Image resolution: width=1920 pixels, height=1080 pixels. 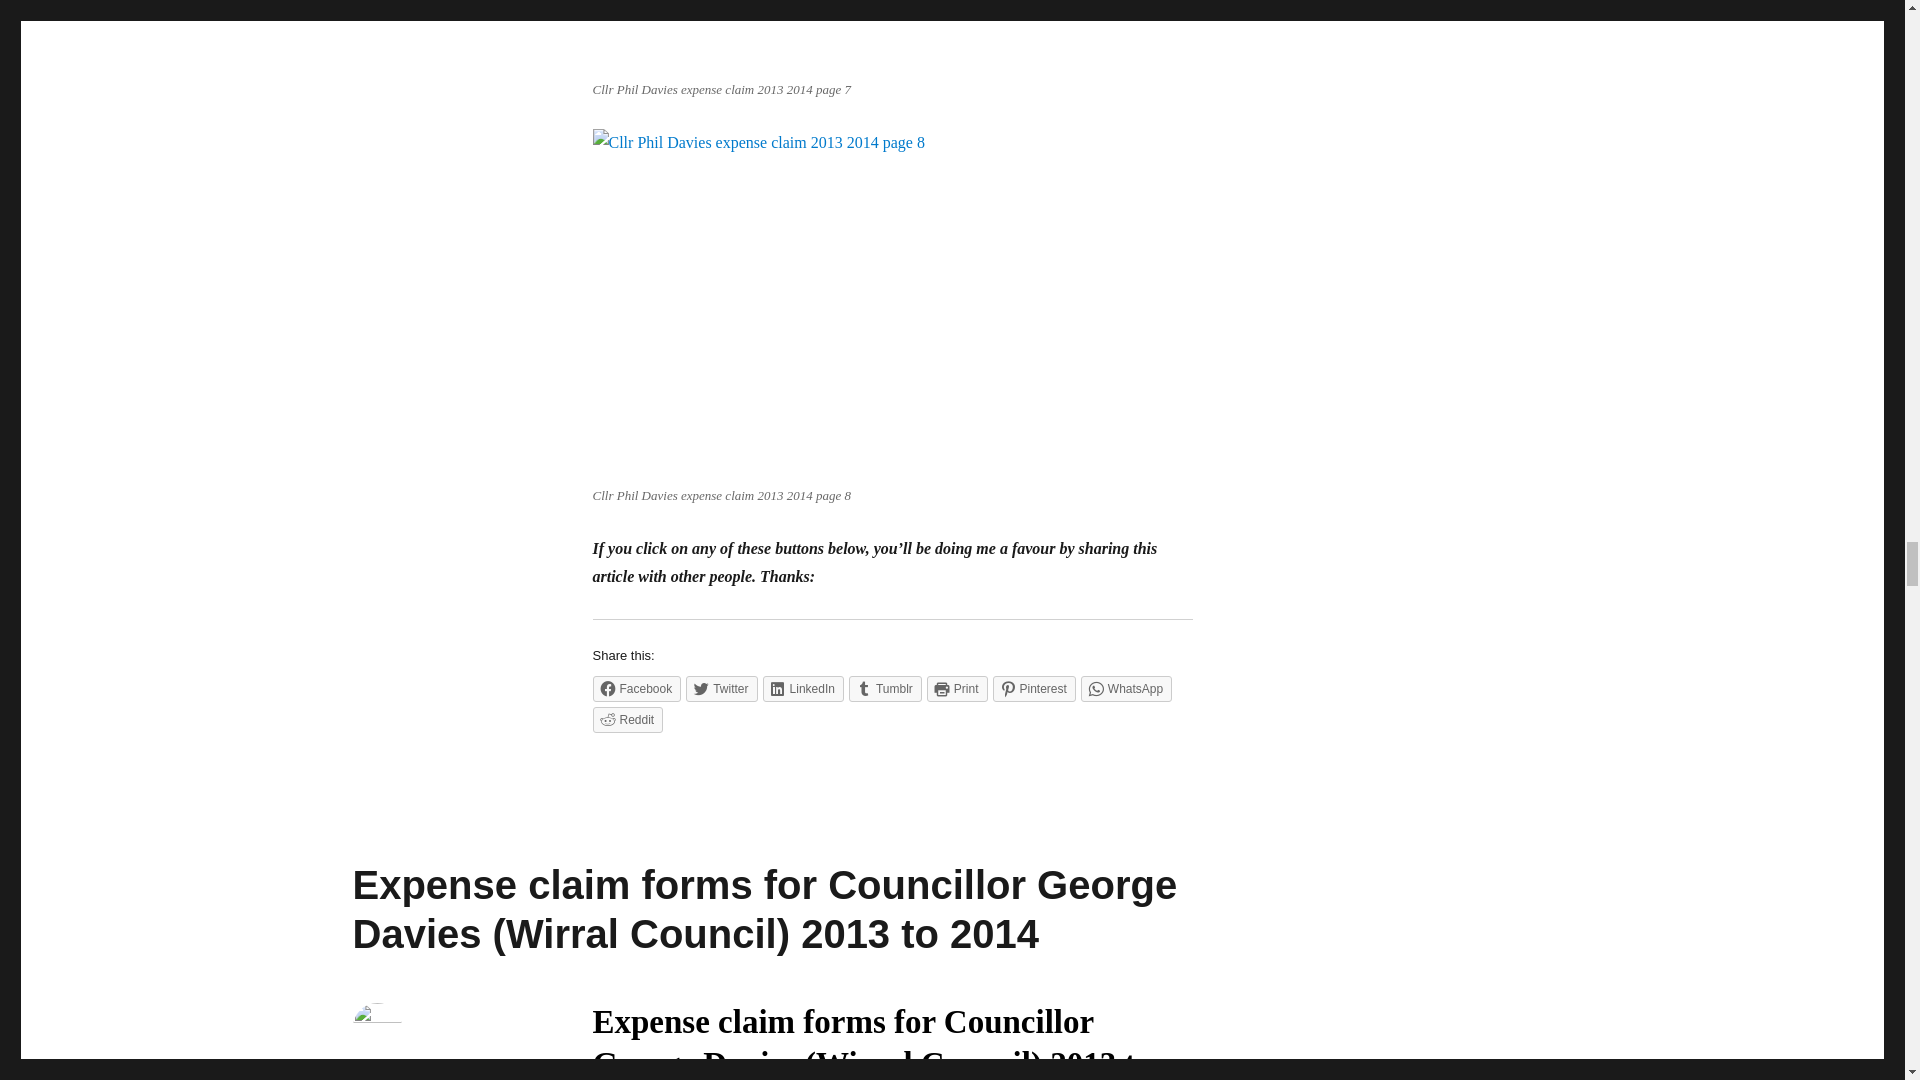 I want to click on Click to share on Pinterest, so click(x=1034, y=689).